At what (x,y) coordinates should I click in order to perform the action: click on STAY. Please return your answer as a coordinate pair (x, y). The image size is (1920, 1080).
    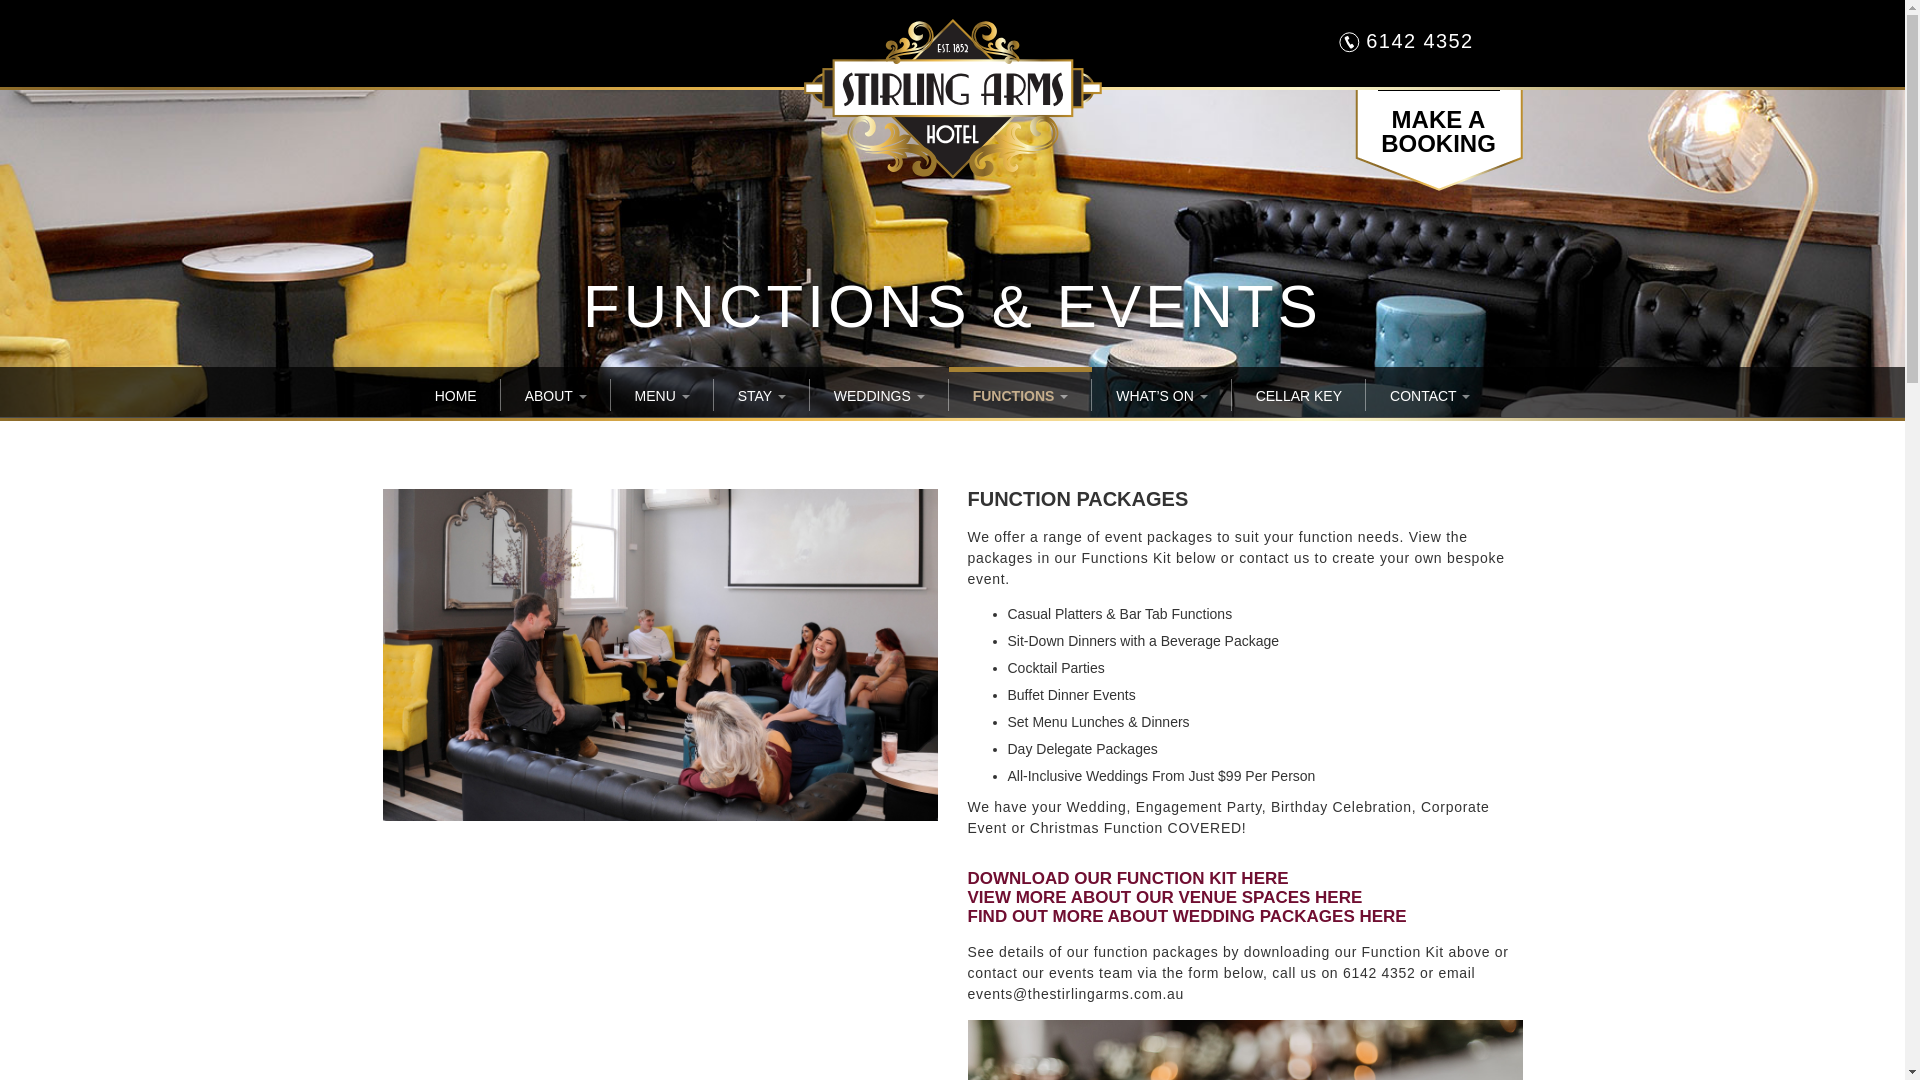
    Looking at the image, I should click on (1438, 70).